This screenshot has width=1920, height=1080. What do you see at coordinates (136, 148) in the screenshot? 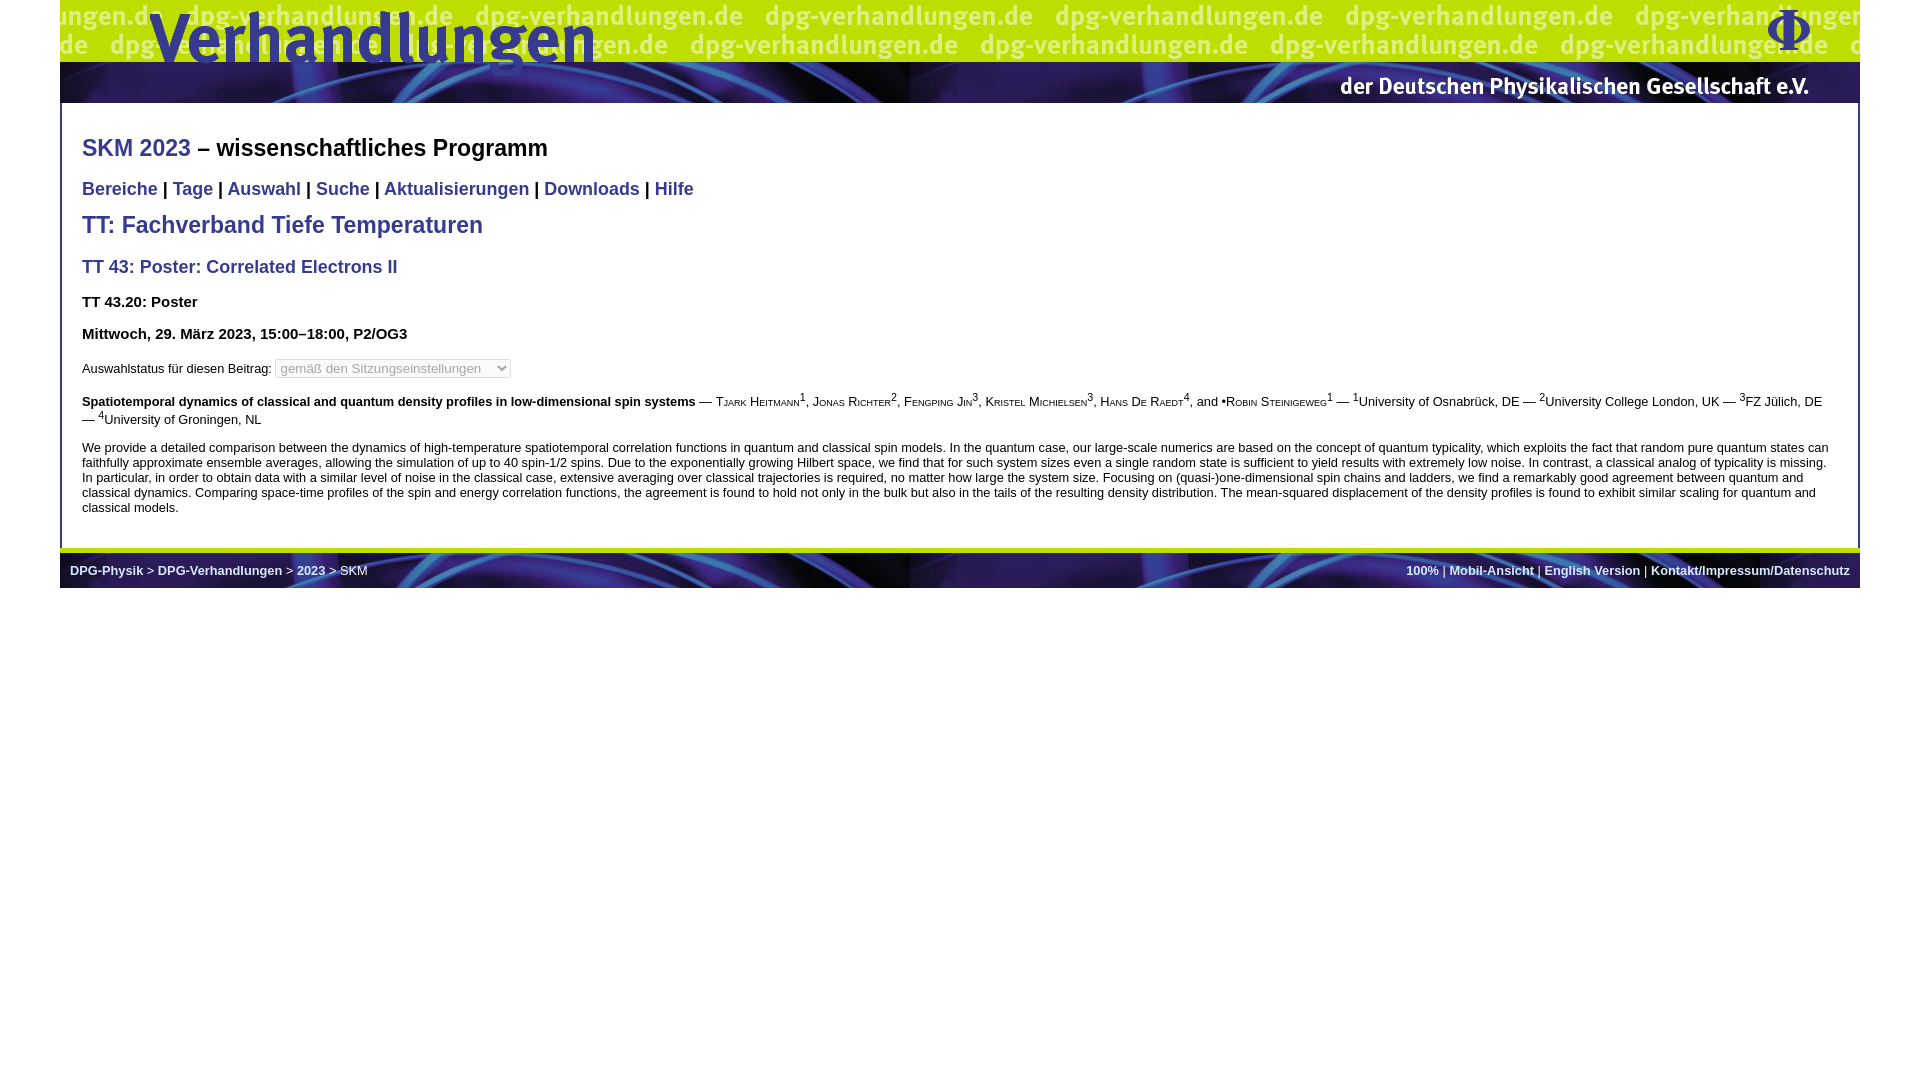
I see `SKM 2023` at bounding box center [136, 148].